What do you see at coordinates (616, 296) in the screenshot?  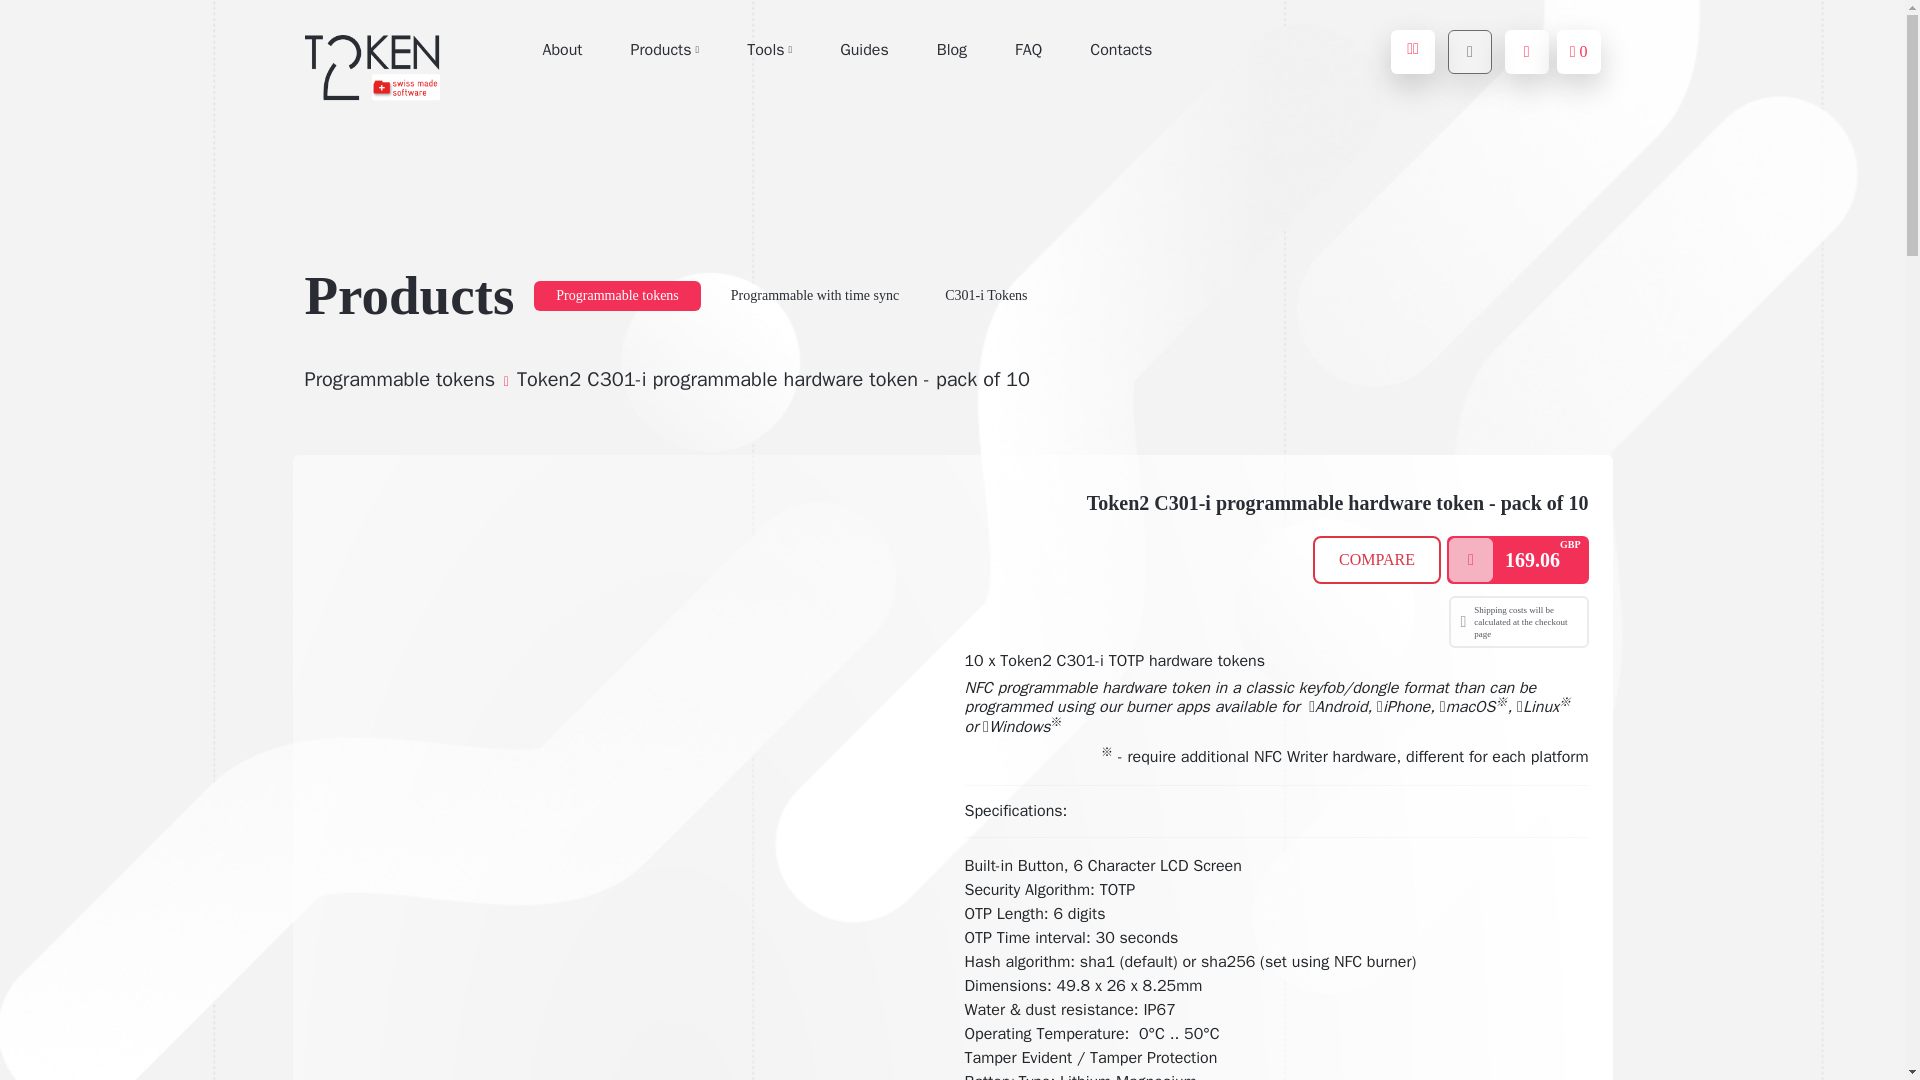 I see `Programmable tokens` at bounding box center [616, 296].